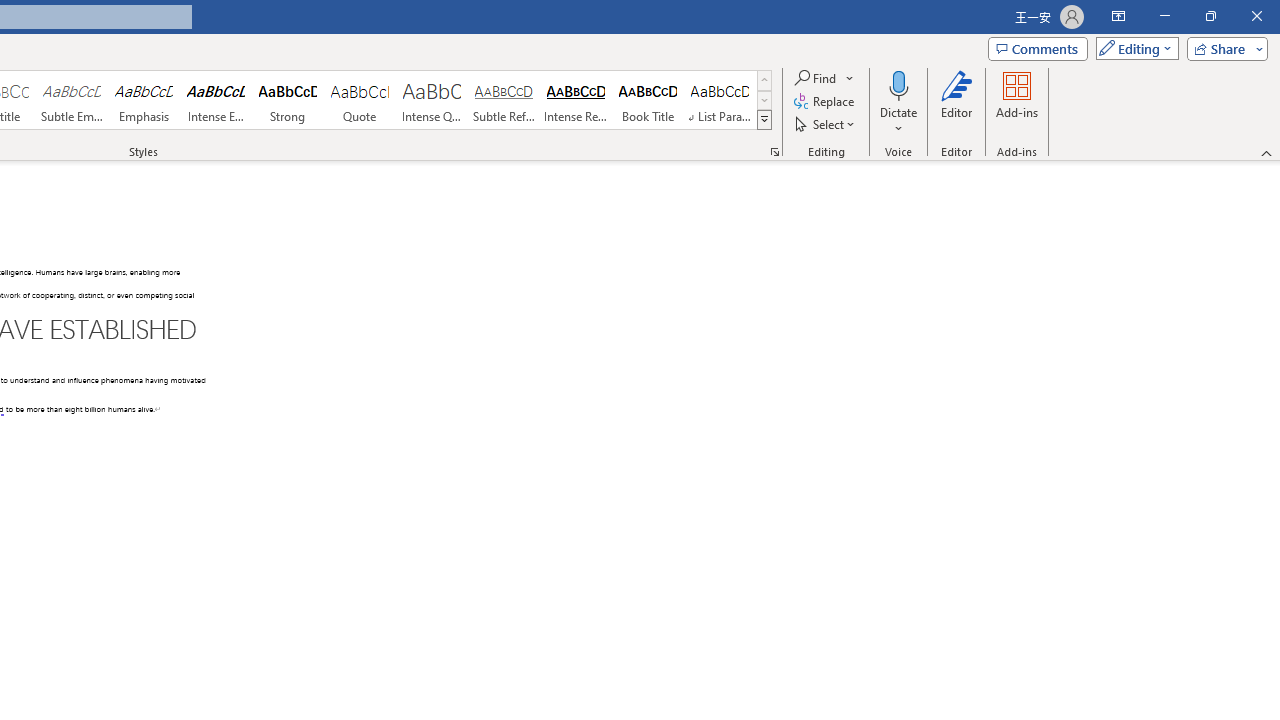  I want to click on Mode, so click(1133, 48).